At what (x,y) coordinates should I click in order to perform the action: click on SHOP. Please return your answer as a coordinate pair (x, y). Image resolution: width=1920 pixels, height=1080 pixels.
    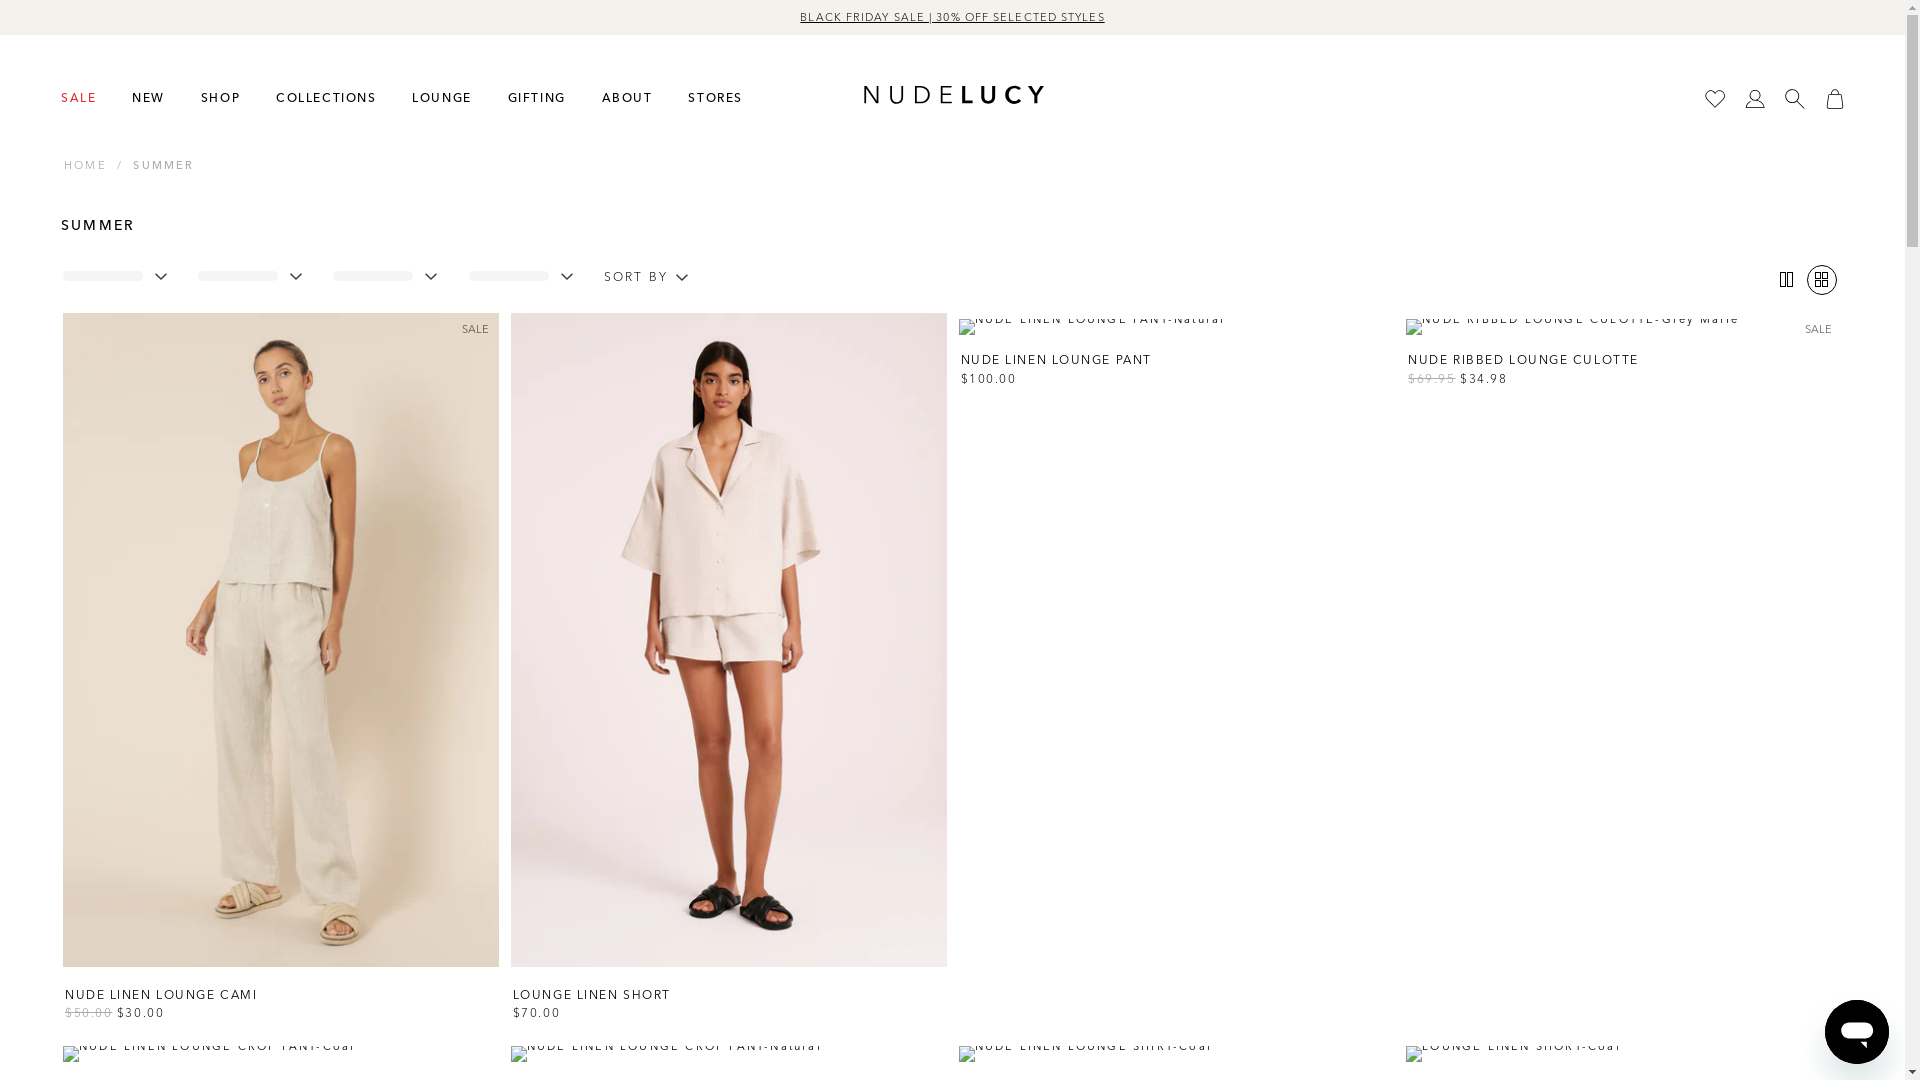
    Looking at the image, I should click on (218, 96).